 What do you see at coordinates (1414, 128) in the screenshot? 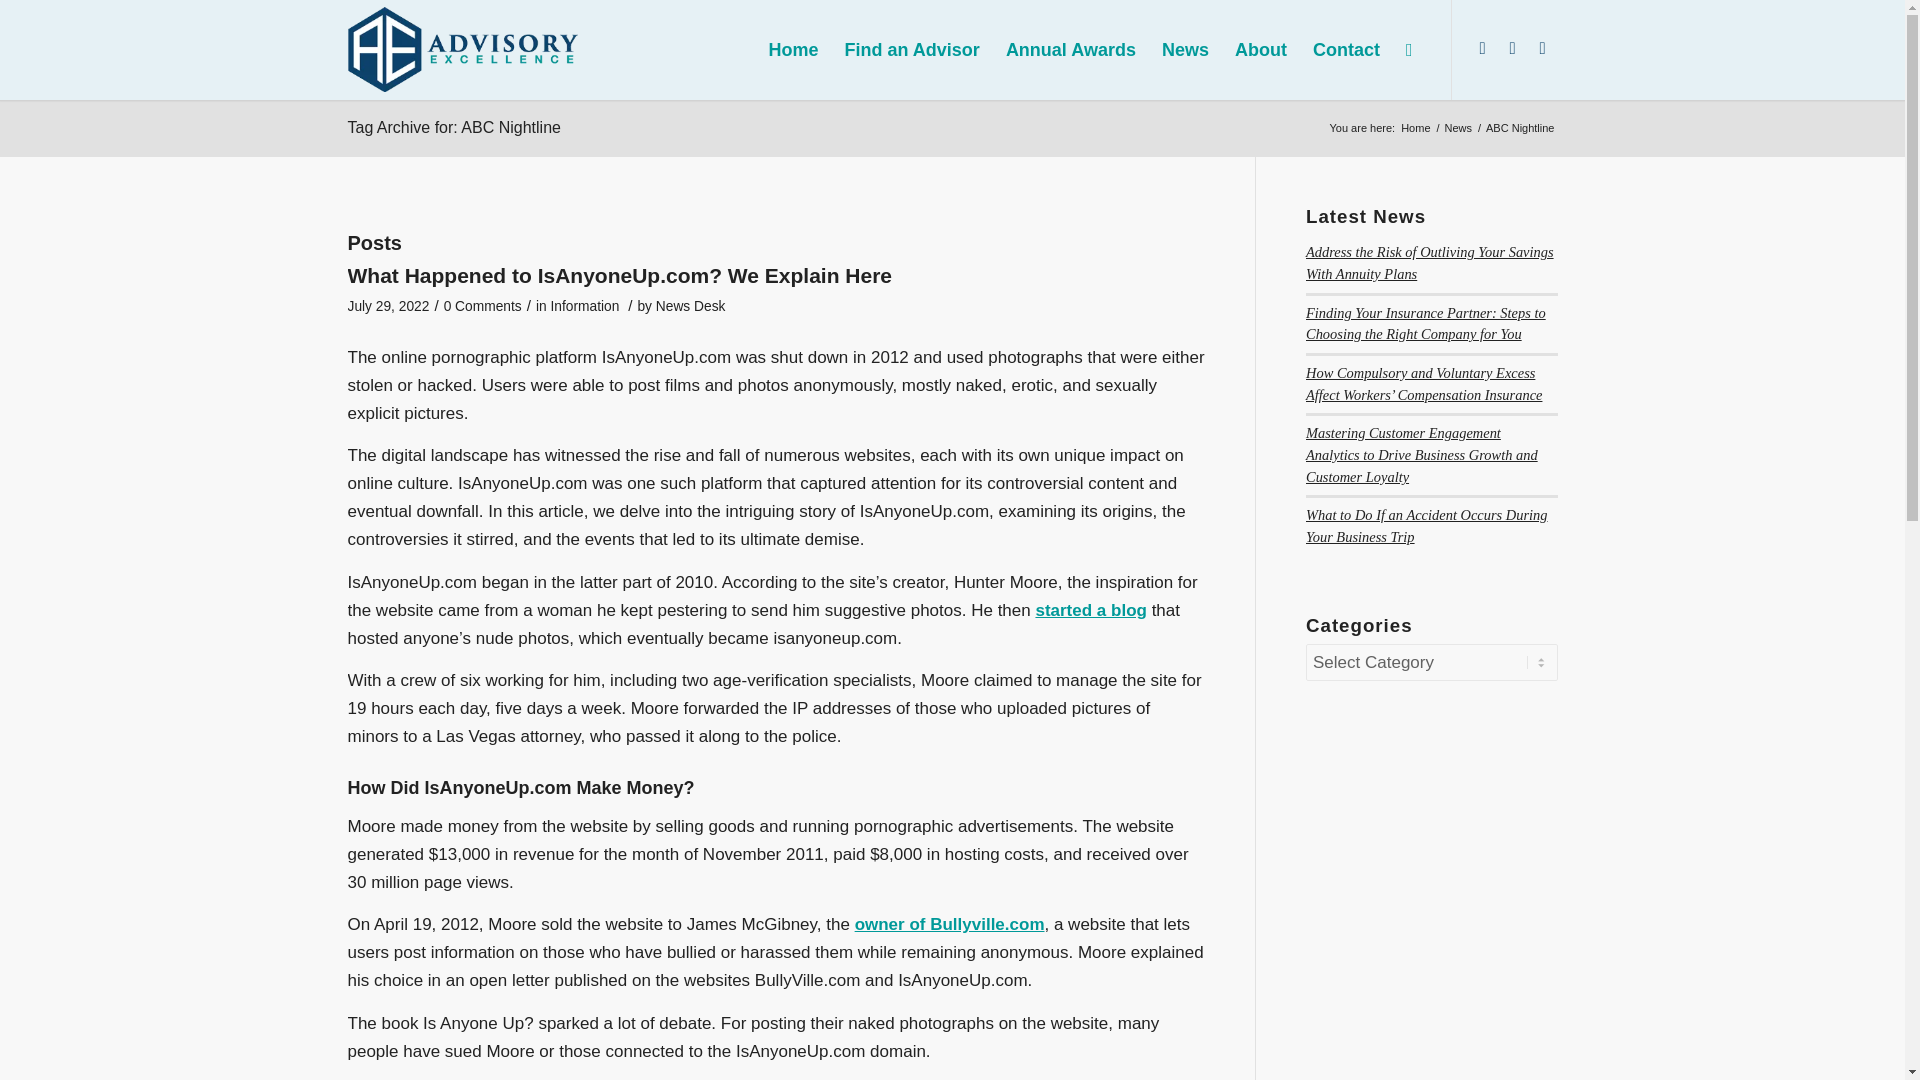
I see `Advisory Excellence` at bounding box center [1414, 128].